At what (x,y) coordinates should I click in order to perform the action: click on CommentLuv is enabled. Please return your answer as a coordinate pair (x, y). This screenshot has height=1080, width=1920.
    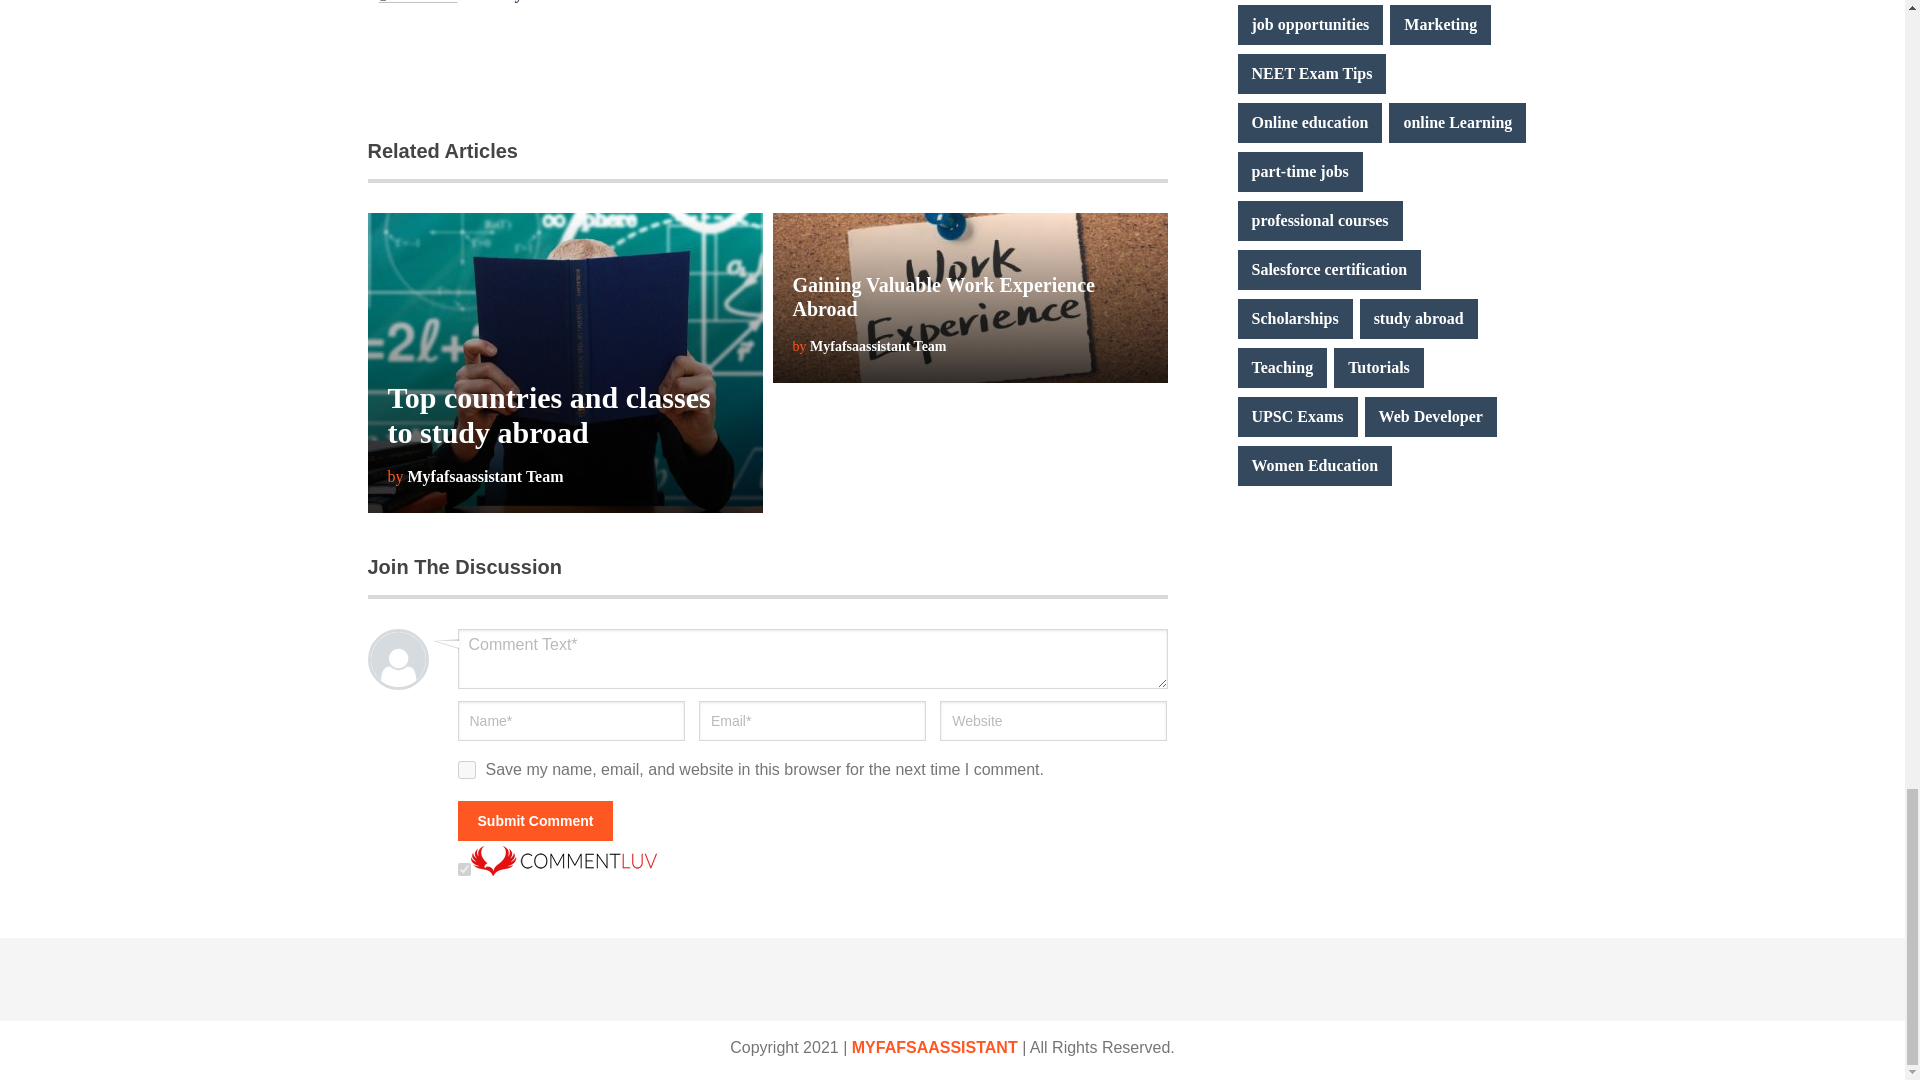
    Looking at the image, I should click on (563, 870).